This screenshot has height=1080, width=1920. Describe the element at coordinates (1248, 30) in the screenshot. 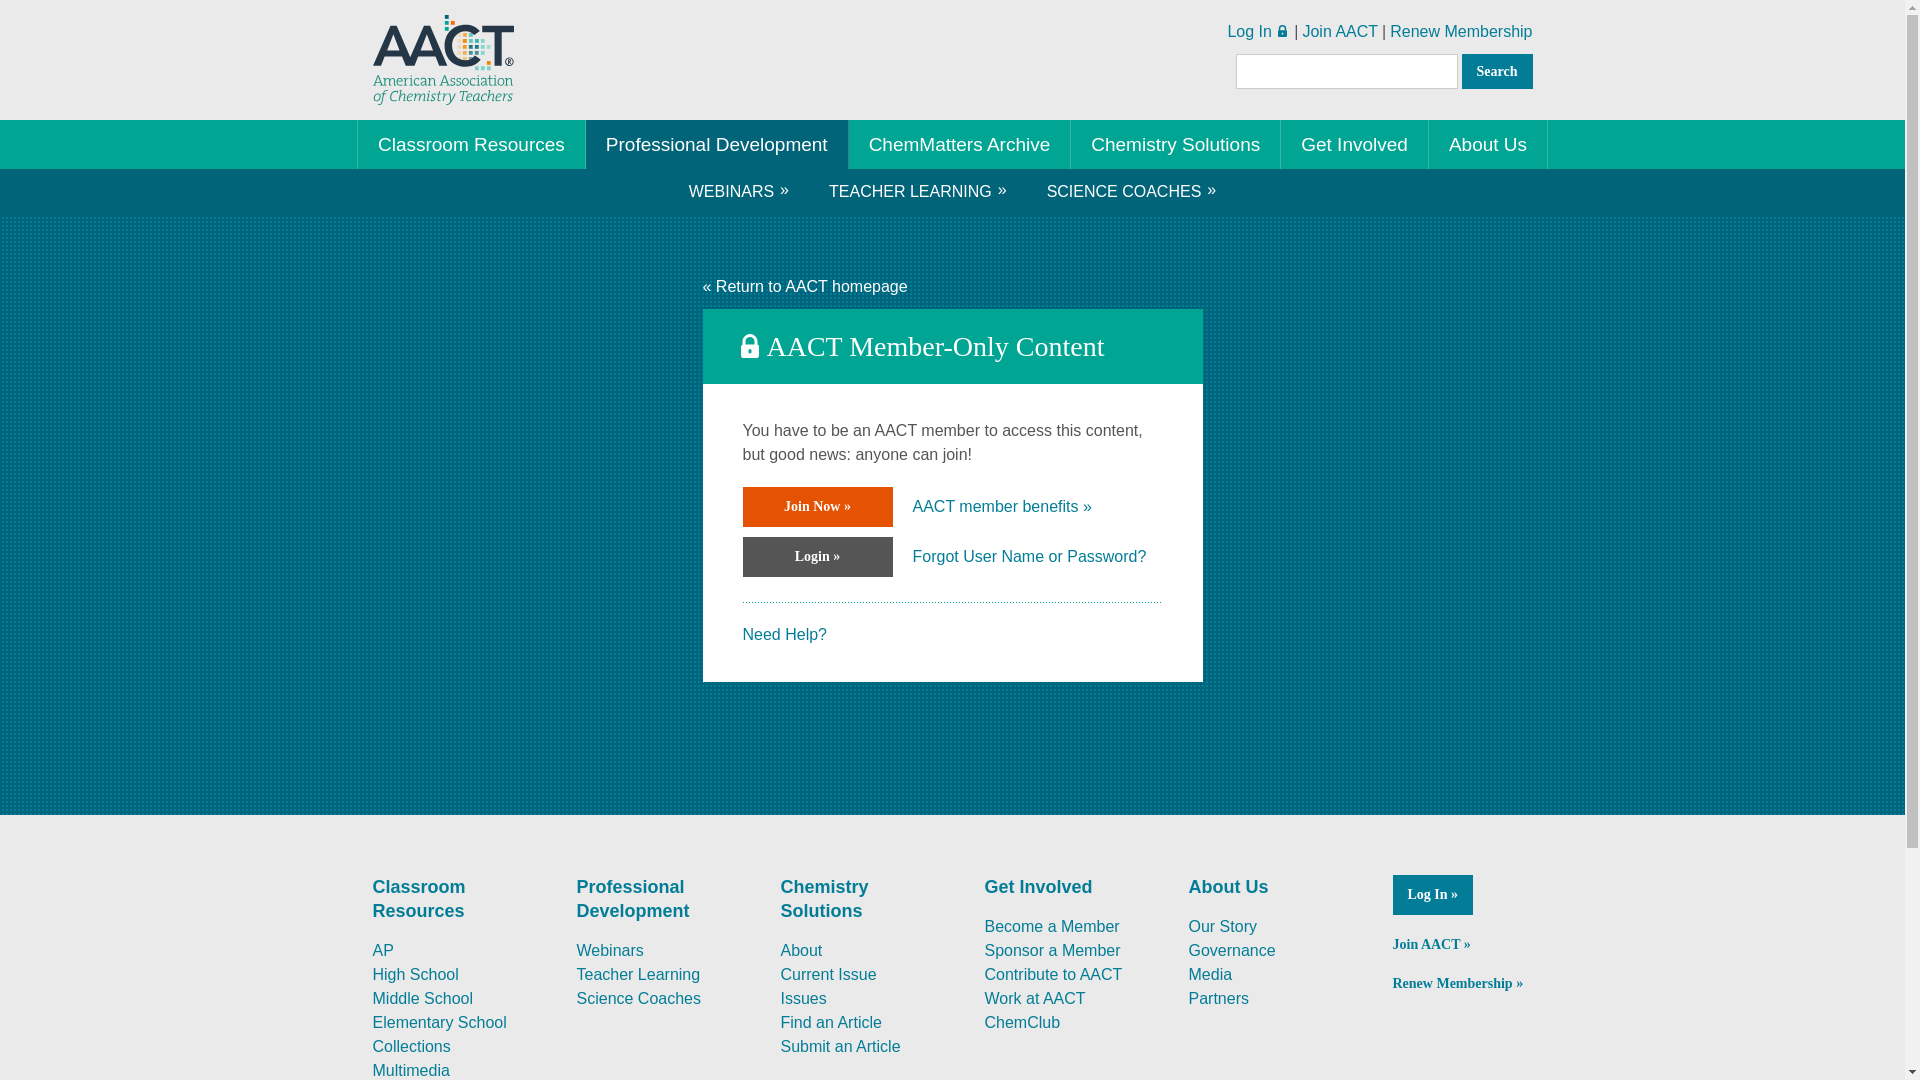

I see `Log In` at that location.